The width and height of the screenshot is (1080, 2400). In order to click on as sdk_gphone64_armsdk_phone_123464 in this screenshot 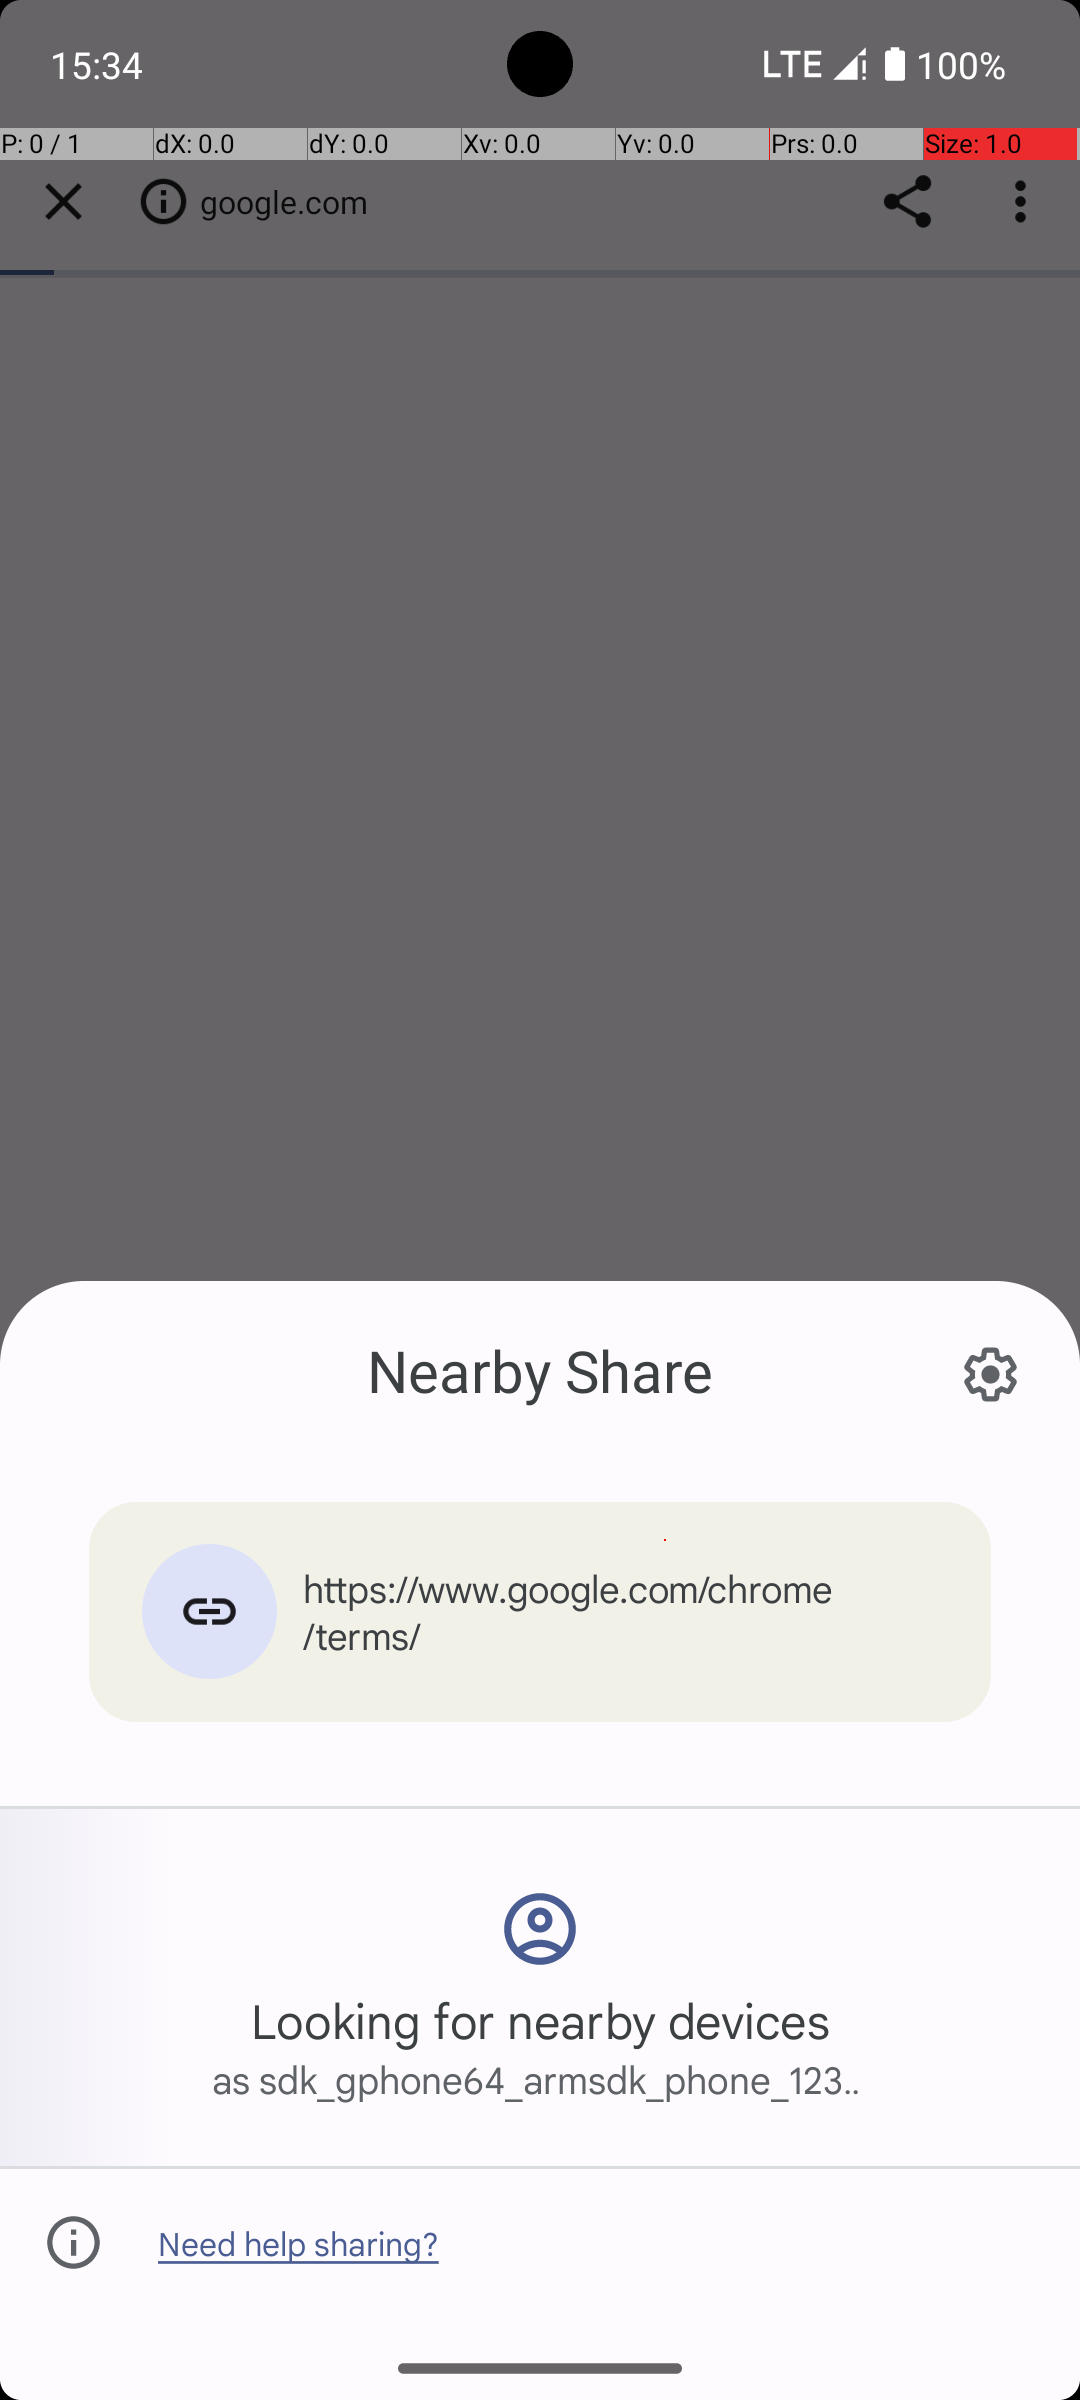, I will do `click(540, 2079)`.